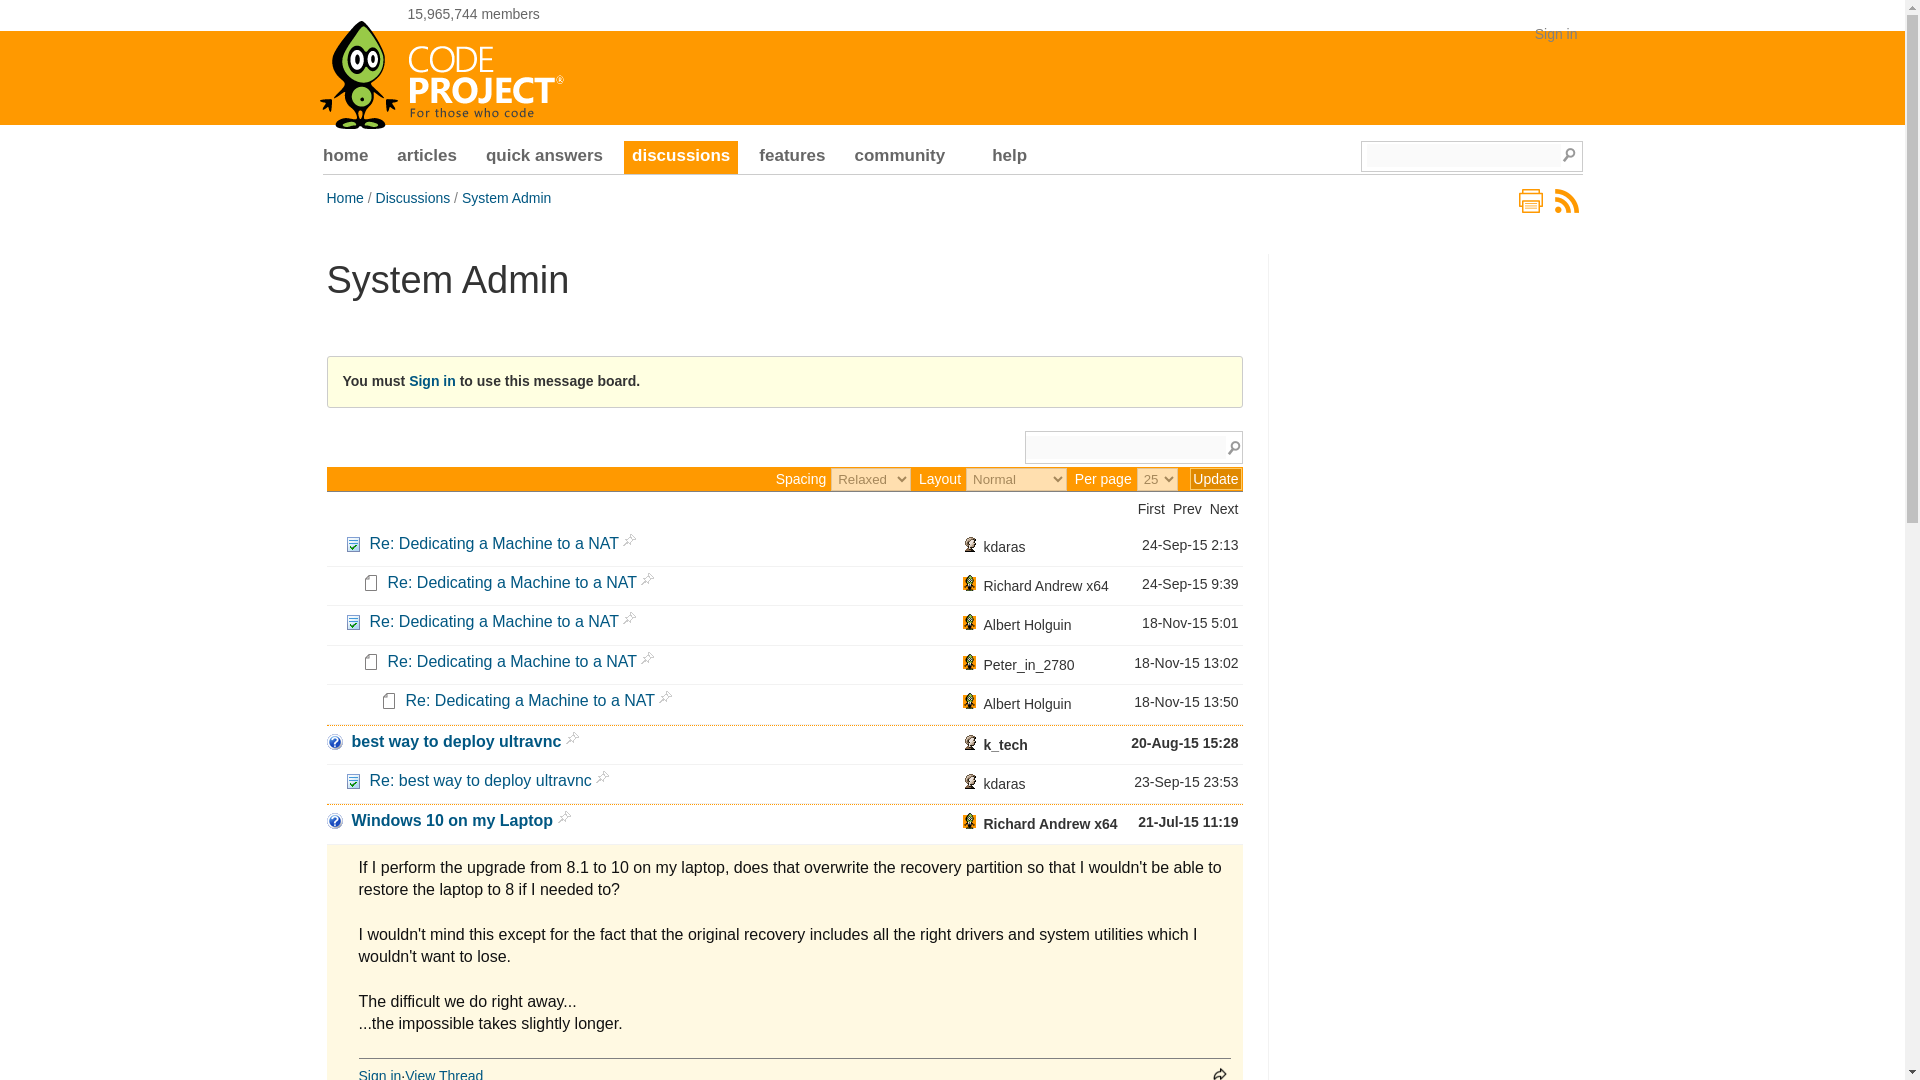 This screenshot has width=1920, height=1080. What do you see at coordinates (544, 158) in the screenshot?
I see `quick answers` at bounding box center [544, 158].